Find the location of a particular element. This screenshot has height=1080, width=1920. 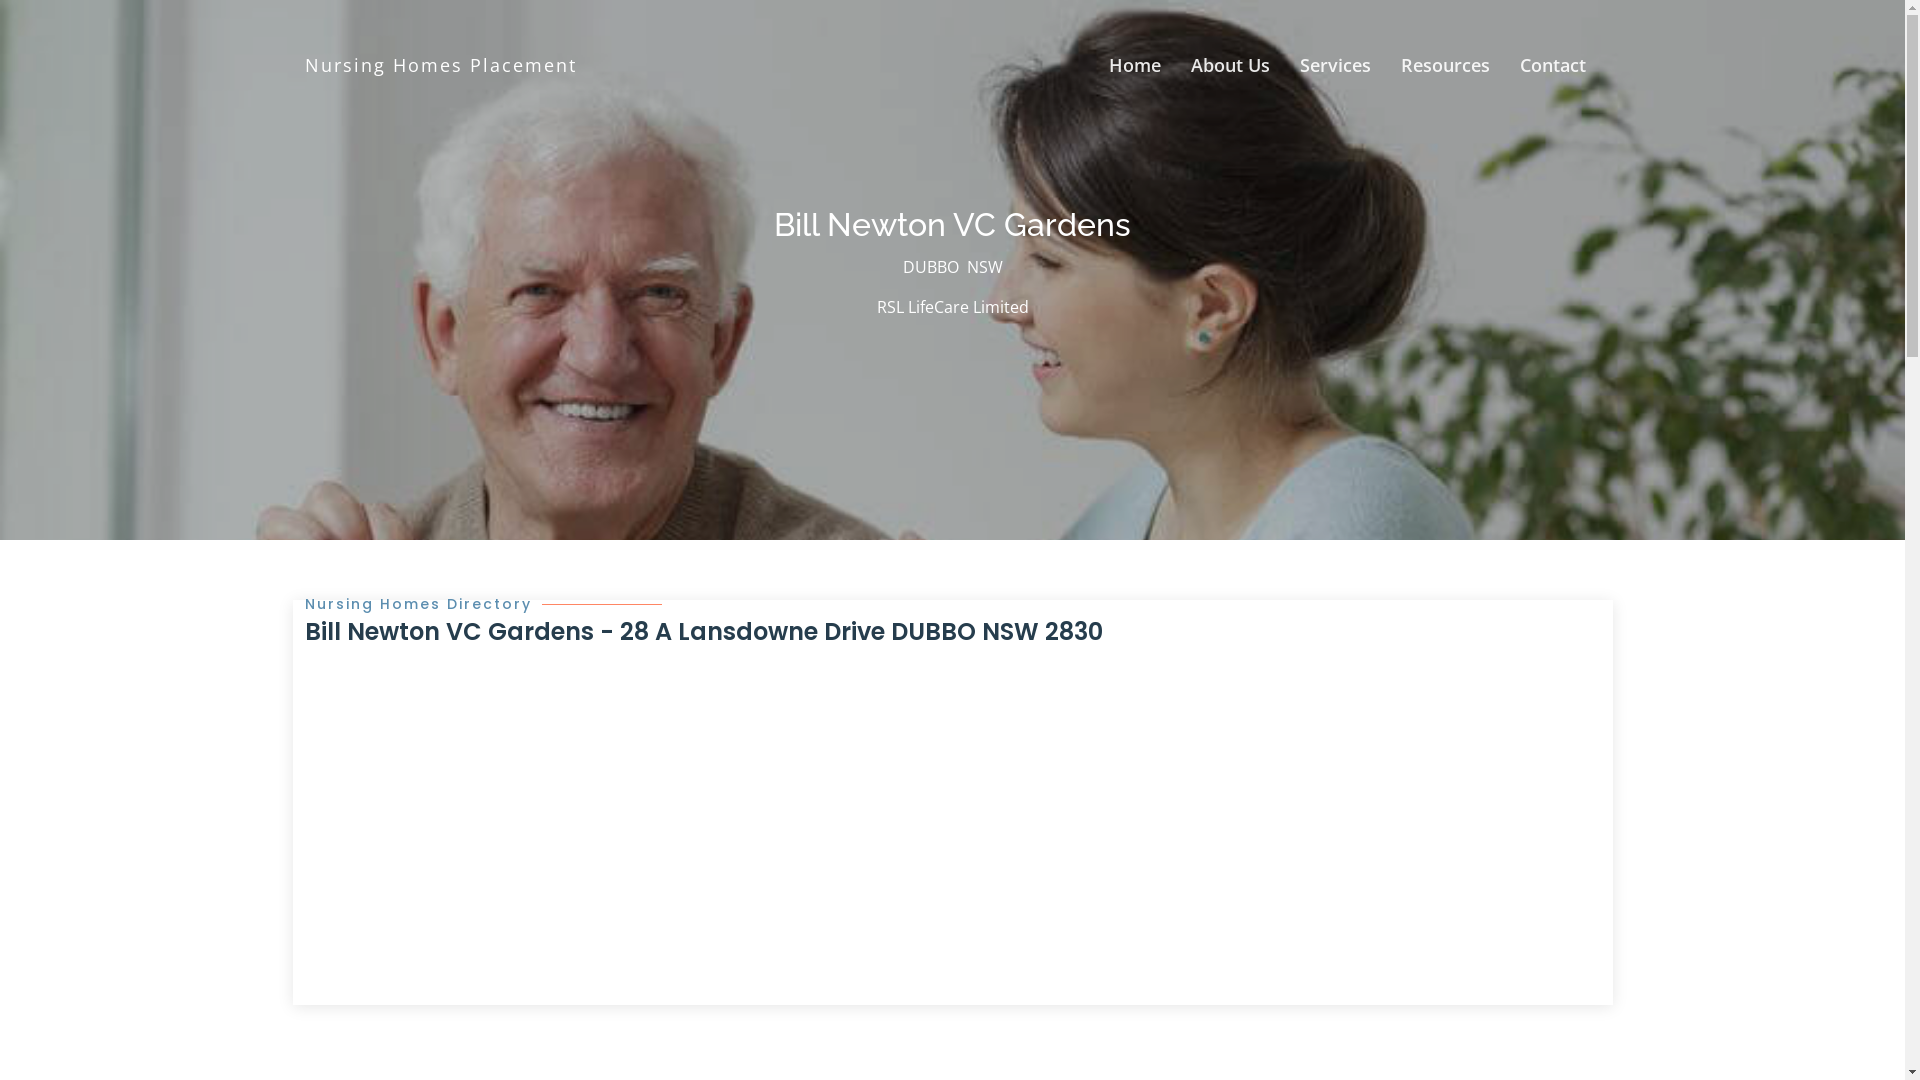

Services is located at coordinates (1334, 66).